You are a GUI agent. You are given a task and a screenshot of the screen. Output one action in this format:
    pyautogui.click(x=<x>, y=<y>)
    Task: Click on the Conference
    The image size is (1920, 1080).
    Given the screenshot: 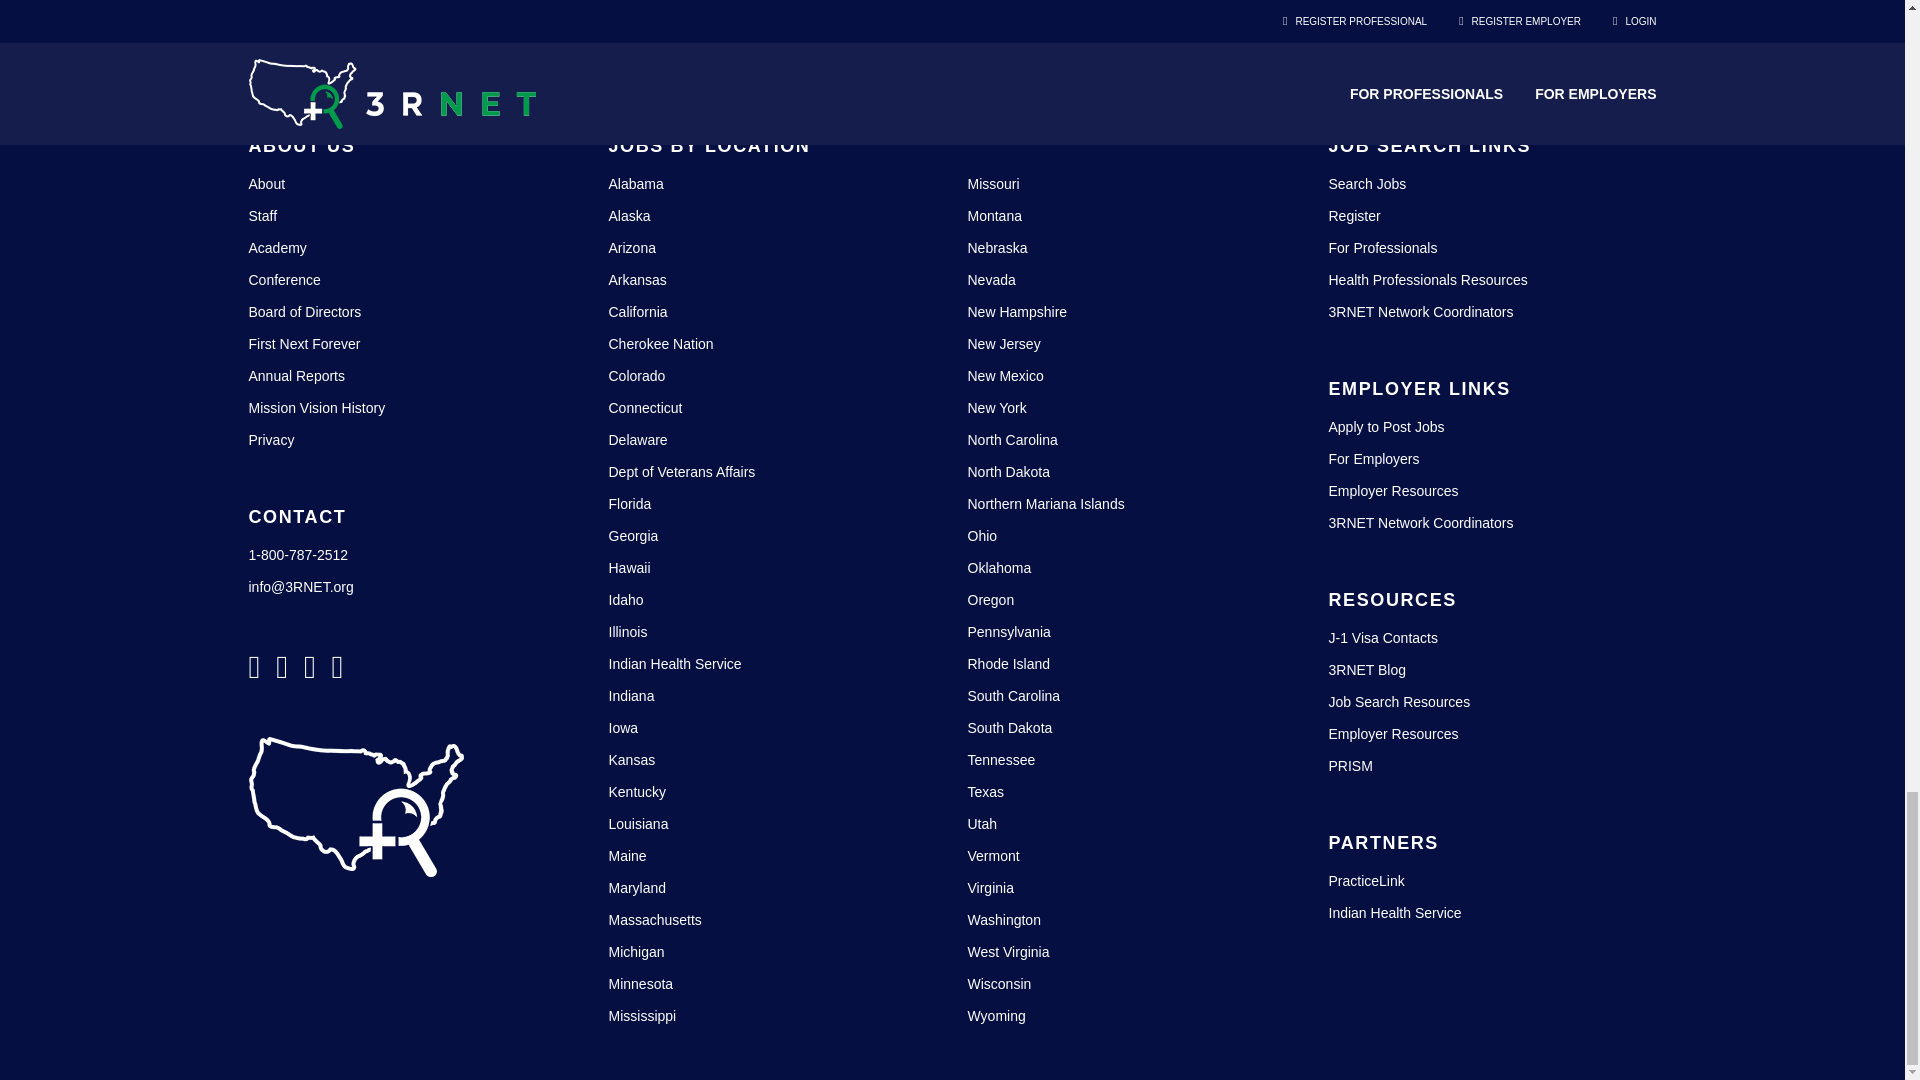 What is the action you would take?
    pyautogui.click(x=284, y=280)
    